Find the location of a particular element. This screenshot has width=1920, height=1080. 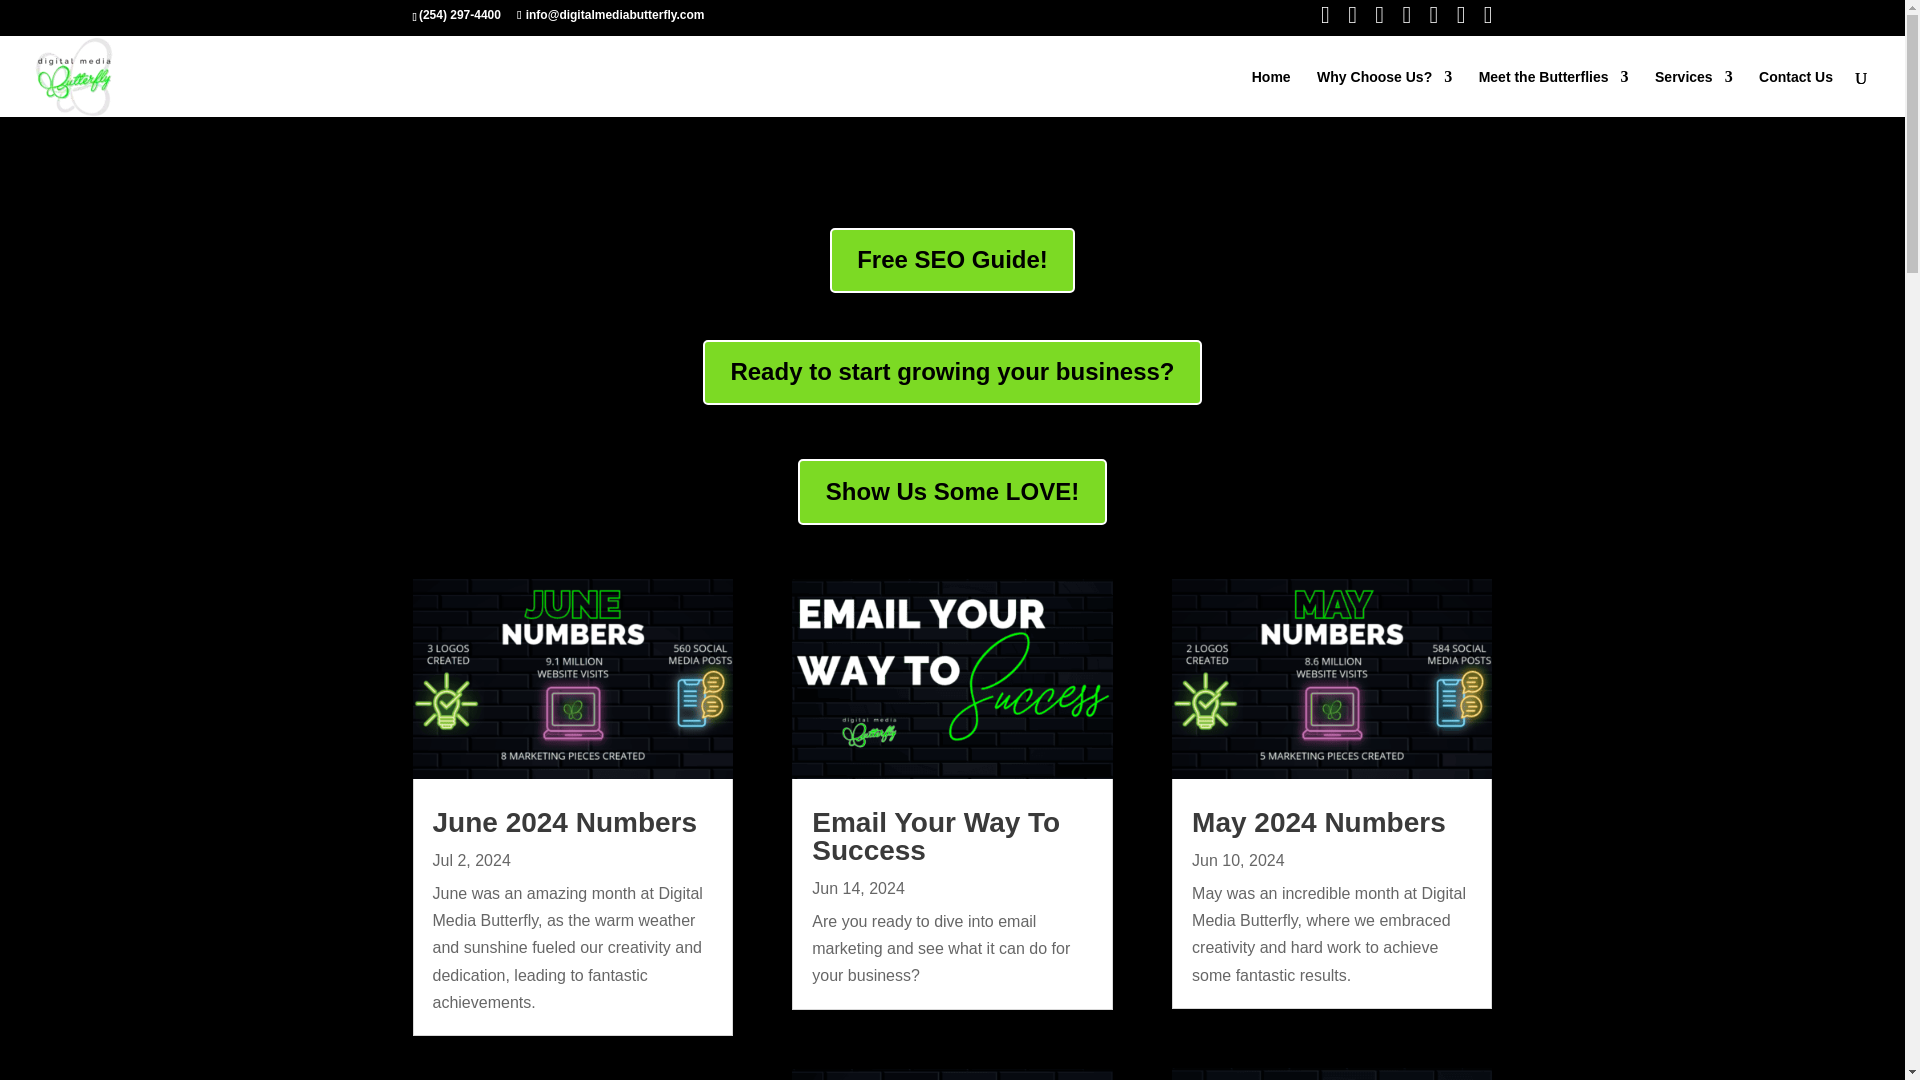

Facebook is located at coordinates (1325, 22).